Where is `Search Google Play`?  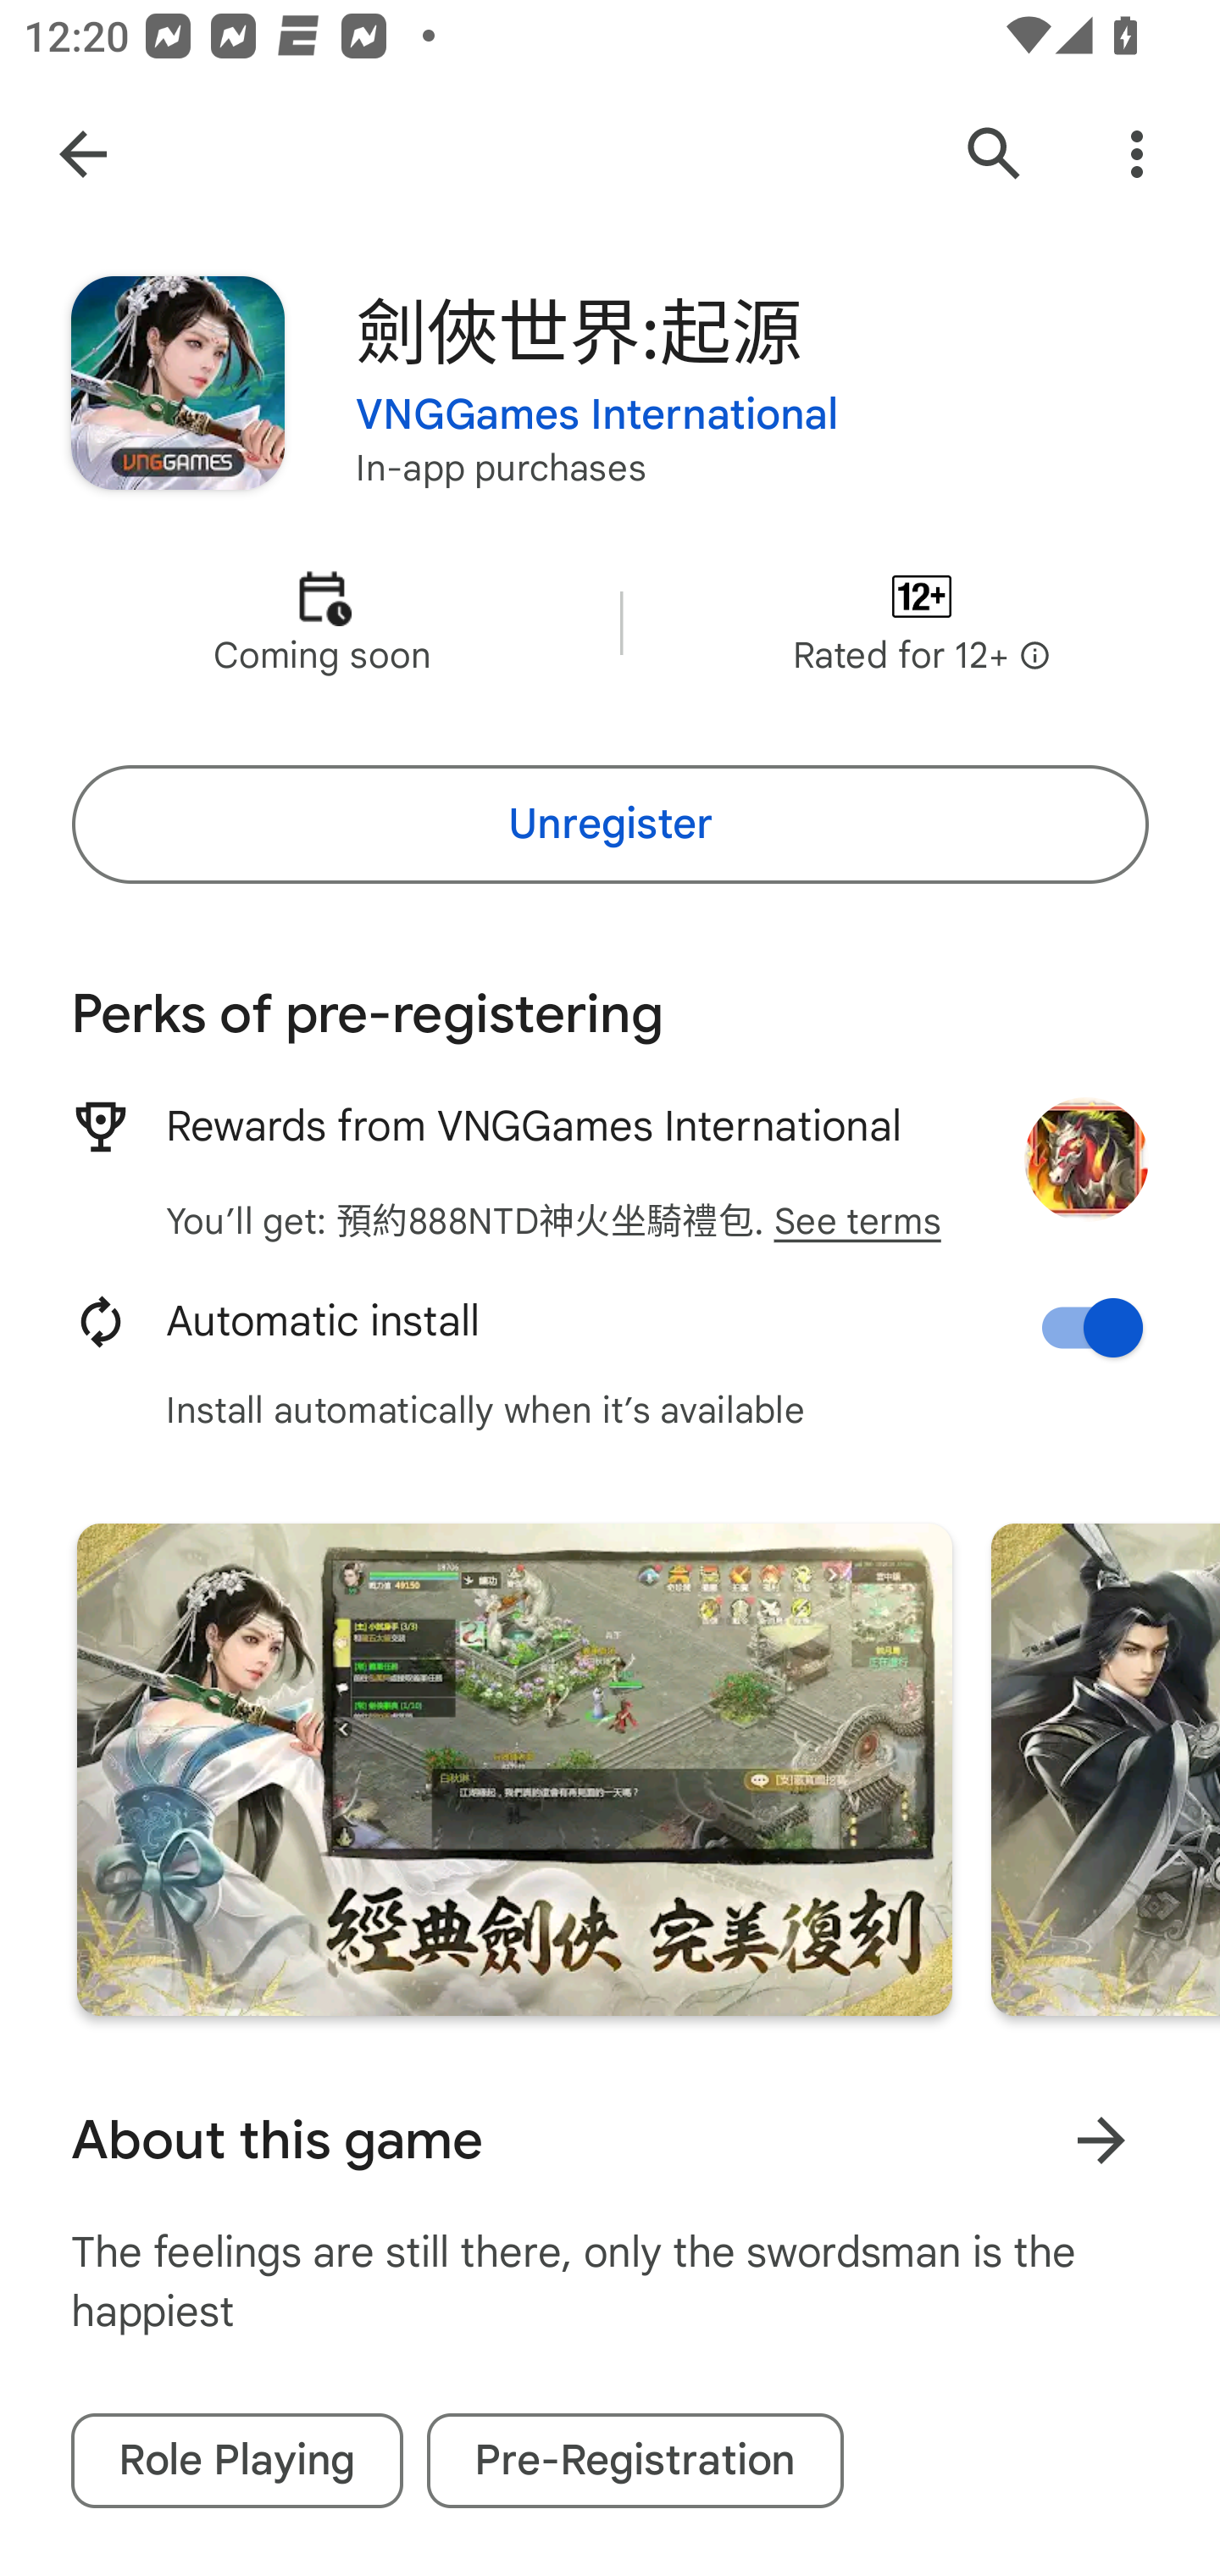
Search Google Play is located at coordinates (995, 154).